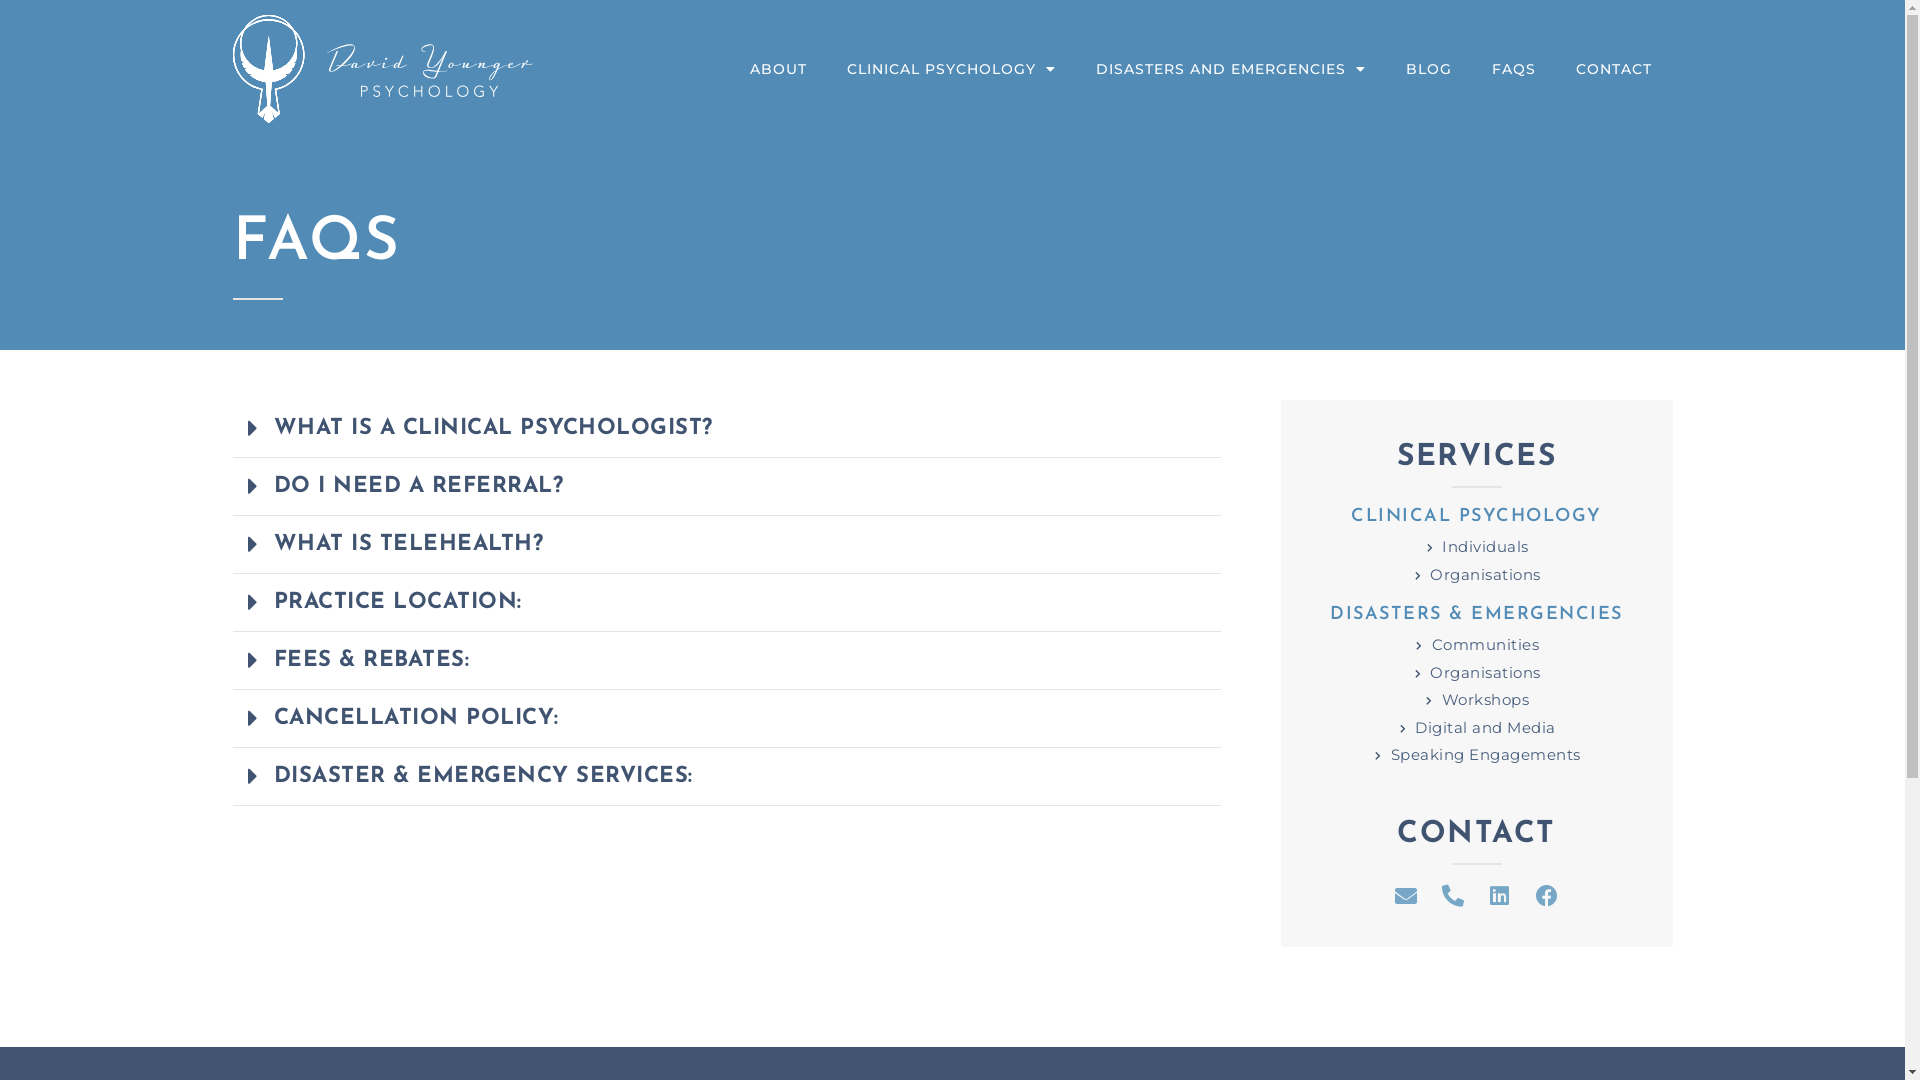 The height and width of the screenshot is (1080, 1920). What do you see at coordinates (1476, 674) in the screenshot?
I see `Organisations` at bounding box center [1476, 674].